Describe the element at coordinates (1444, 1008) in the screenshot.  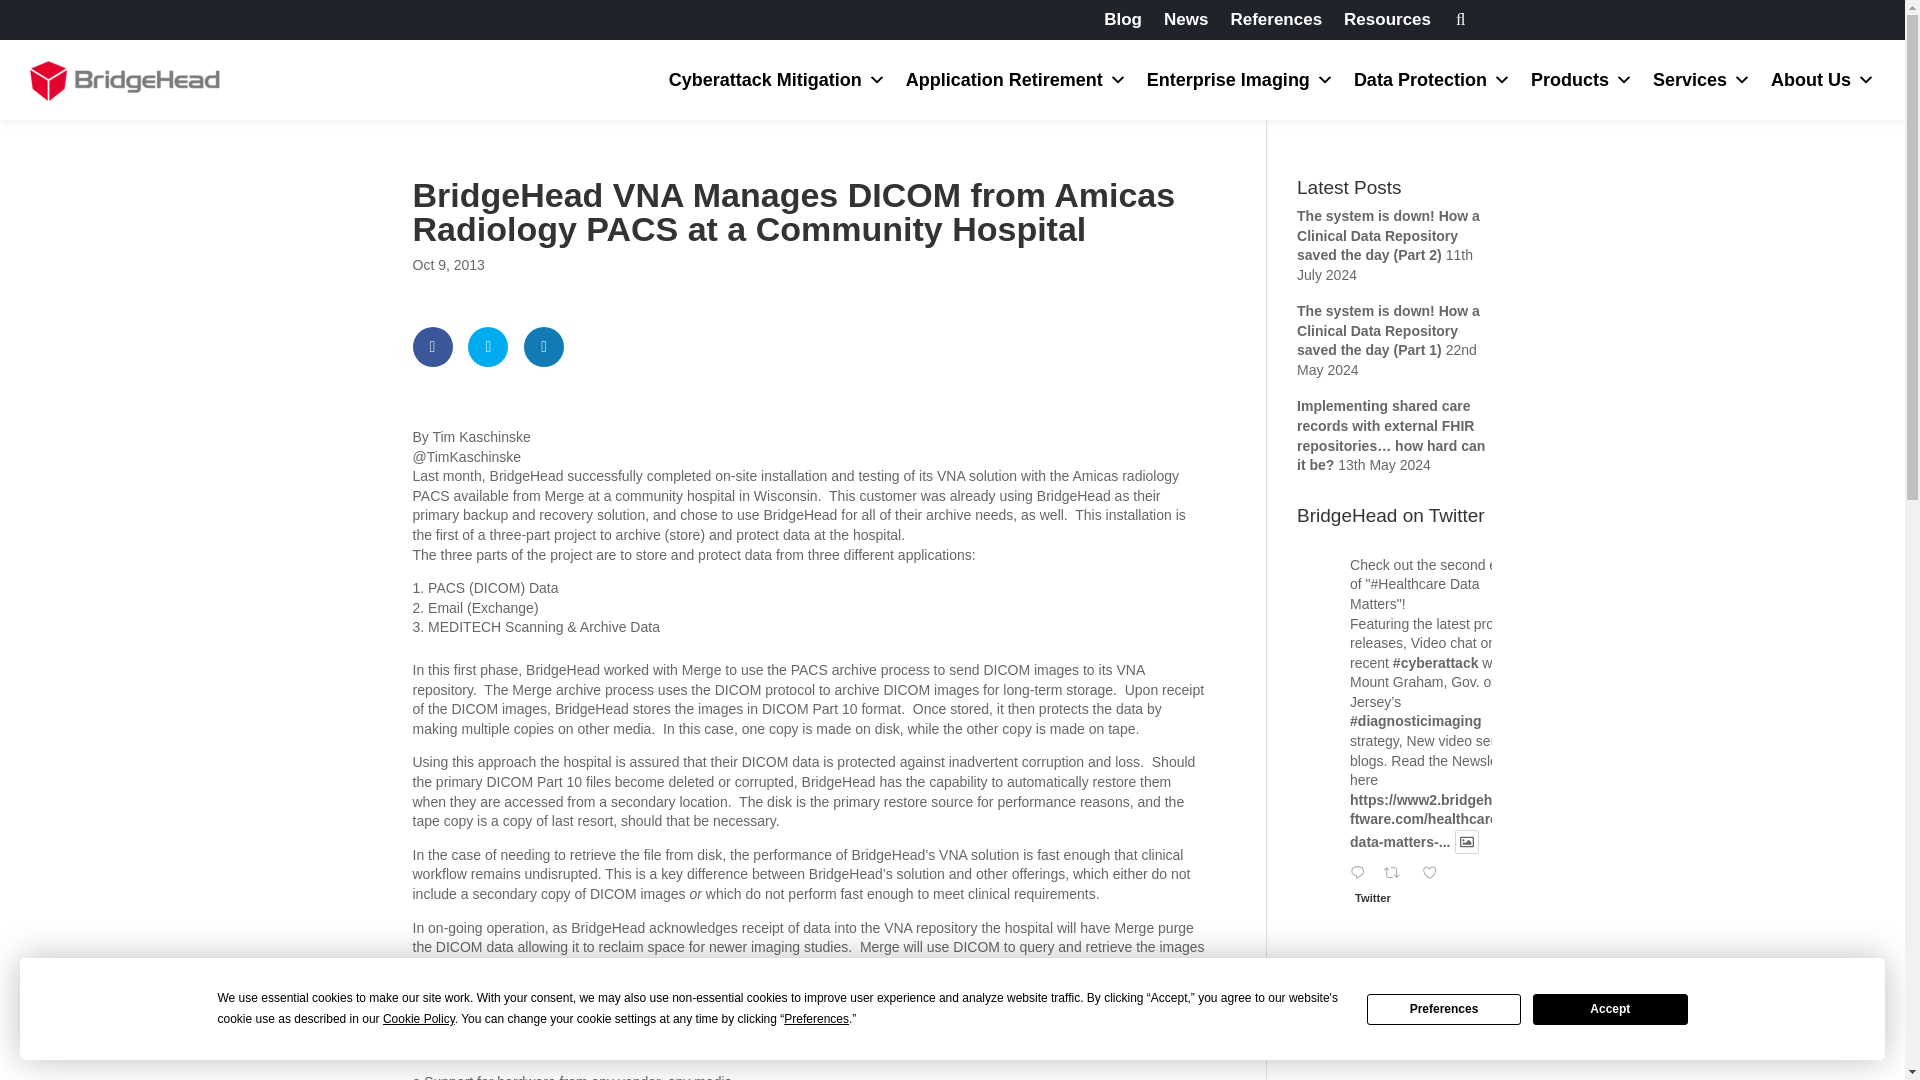
I see `Preferences` at that location.